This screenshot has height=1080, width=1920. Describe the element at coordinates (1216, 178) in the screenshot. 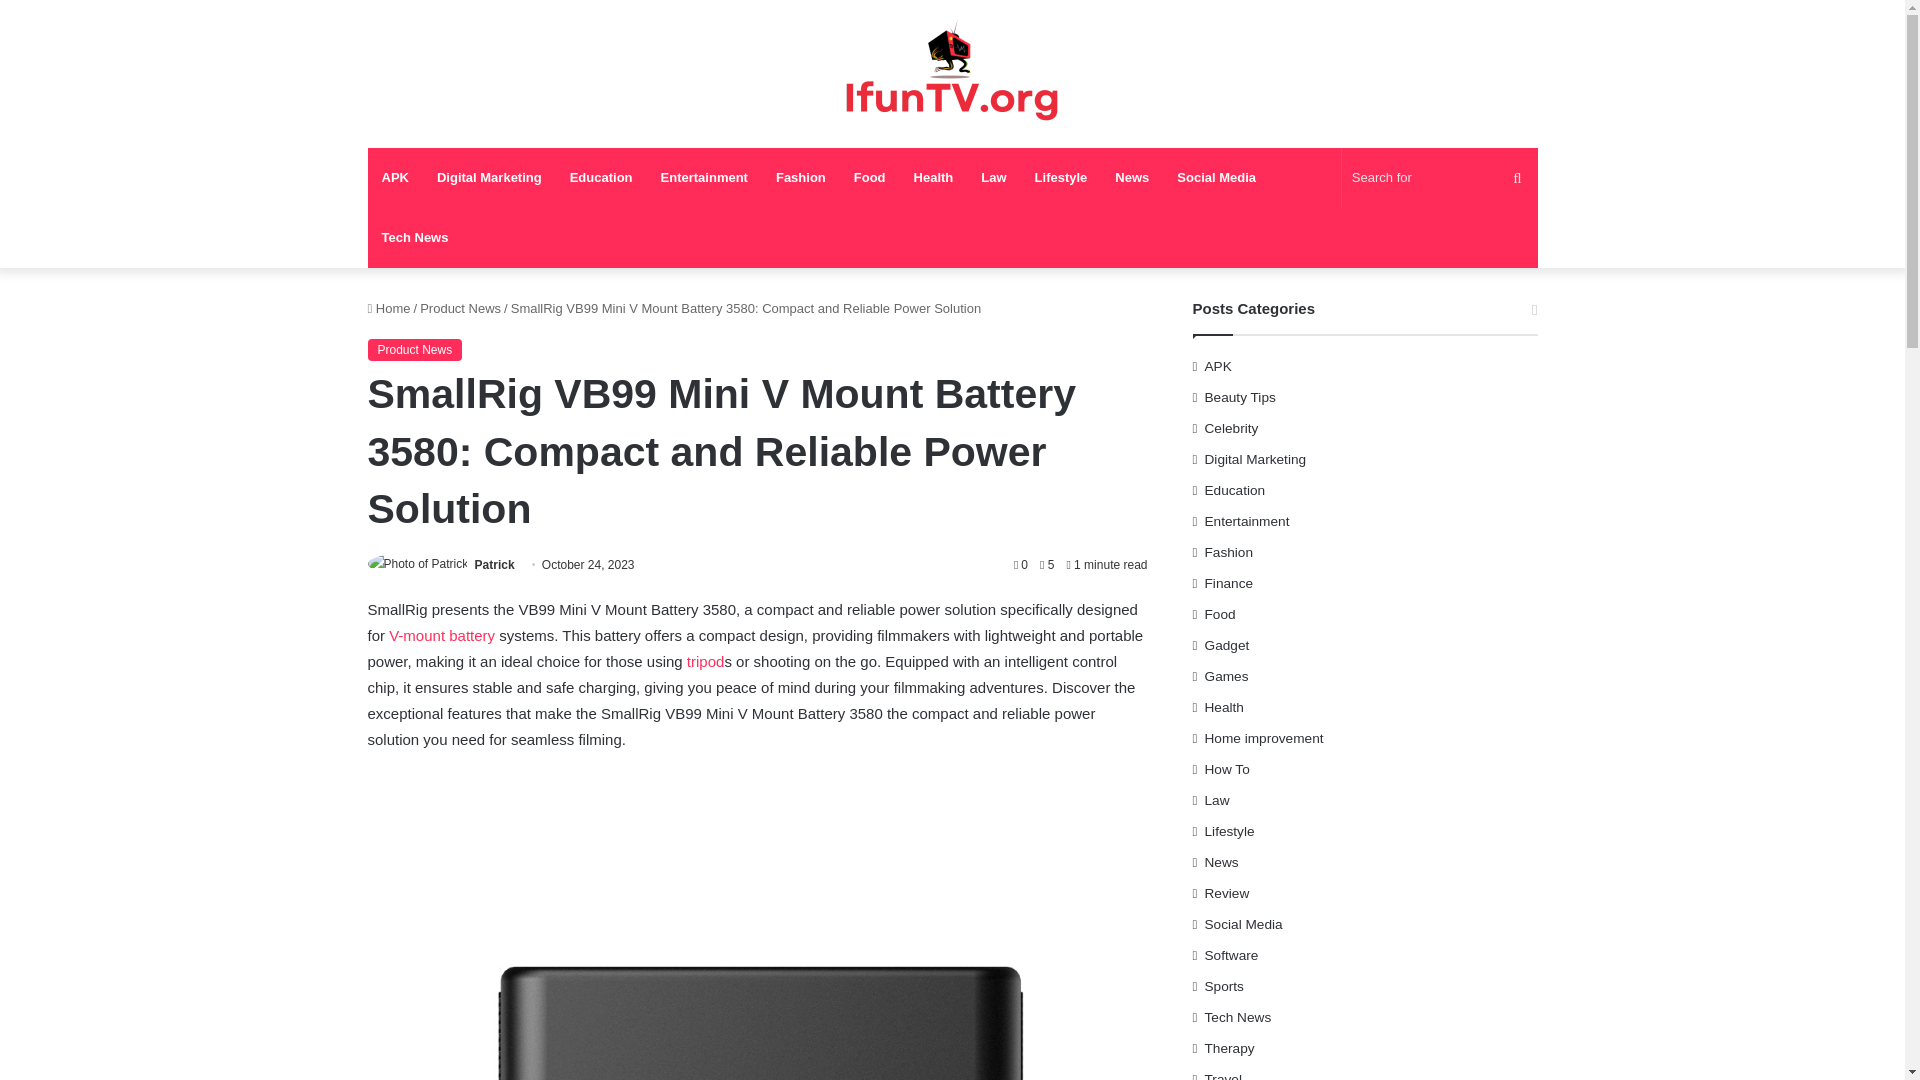

I see `Social Media` at that location.